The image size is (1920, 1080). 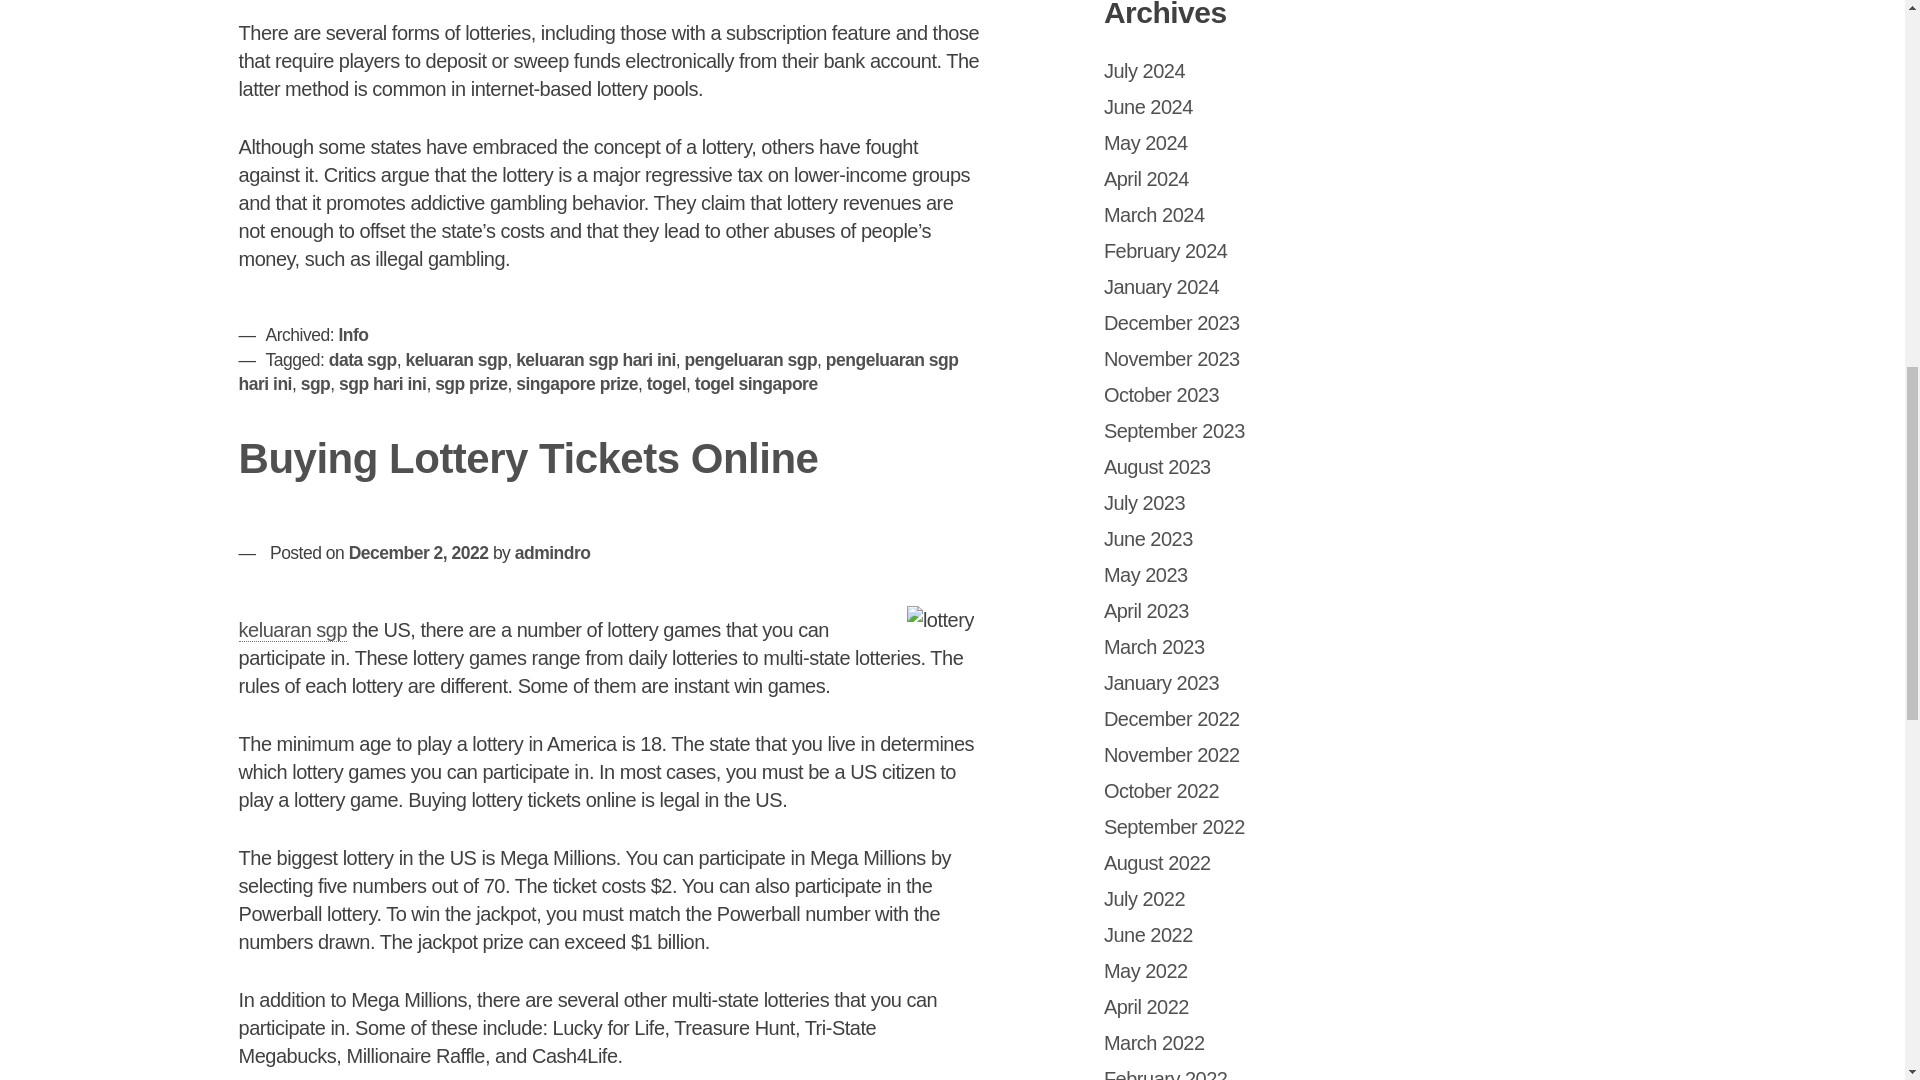 I want to click on pengeluaran sgp, so click(x=751, y=360).